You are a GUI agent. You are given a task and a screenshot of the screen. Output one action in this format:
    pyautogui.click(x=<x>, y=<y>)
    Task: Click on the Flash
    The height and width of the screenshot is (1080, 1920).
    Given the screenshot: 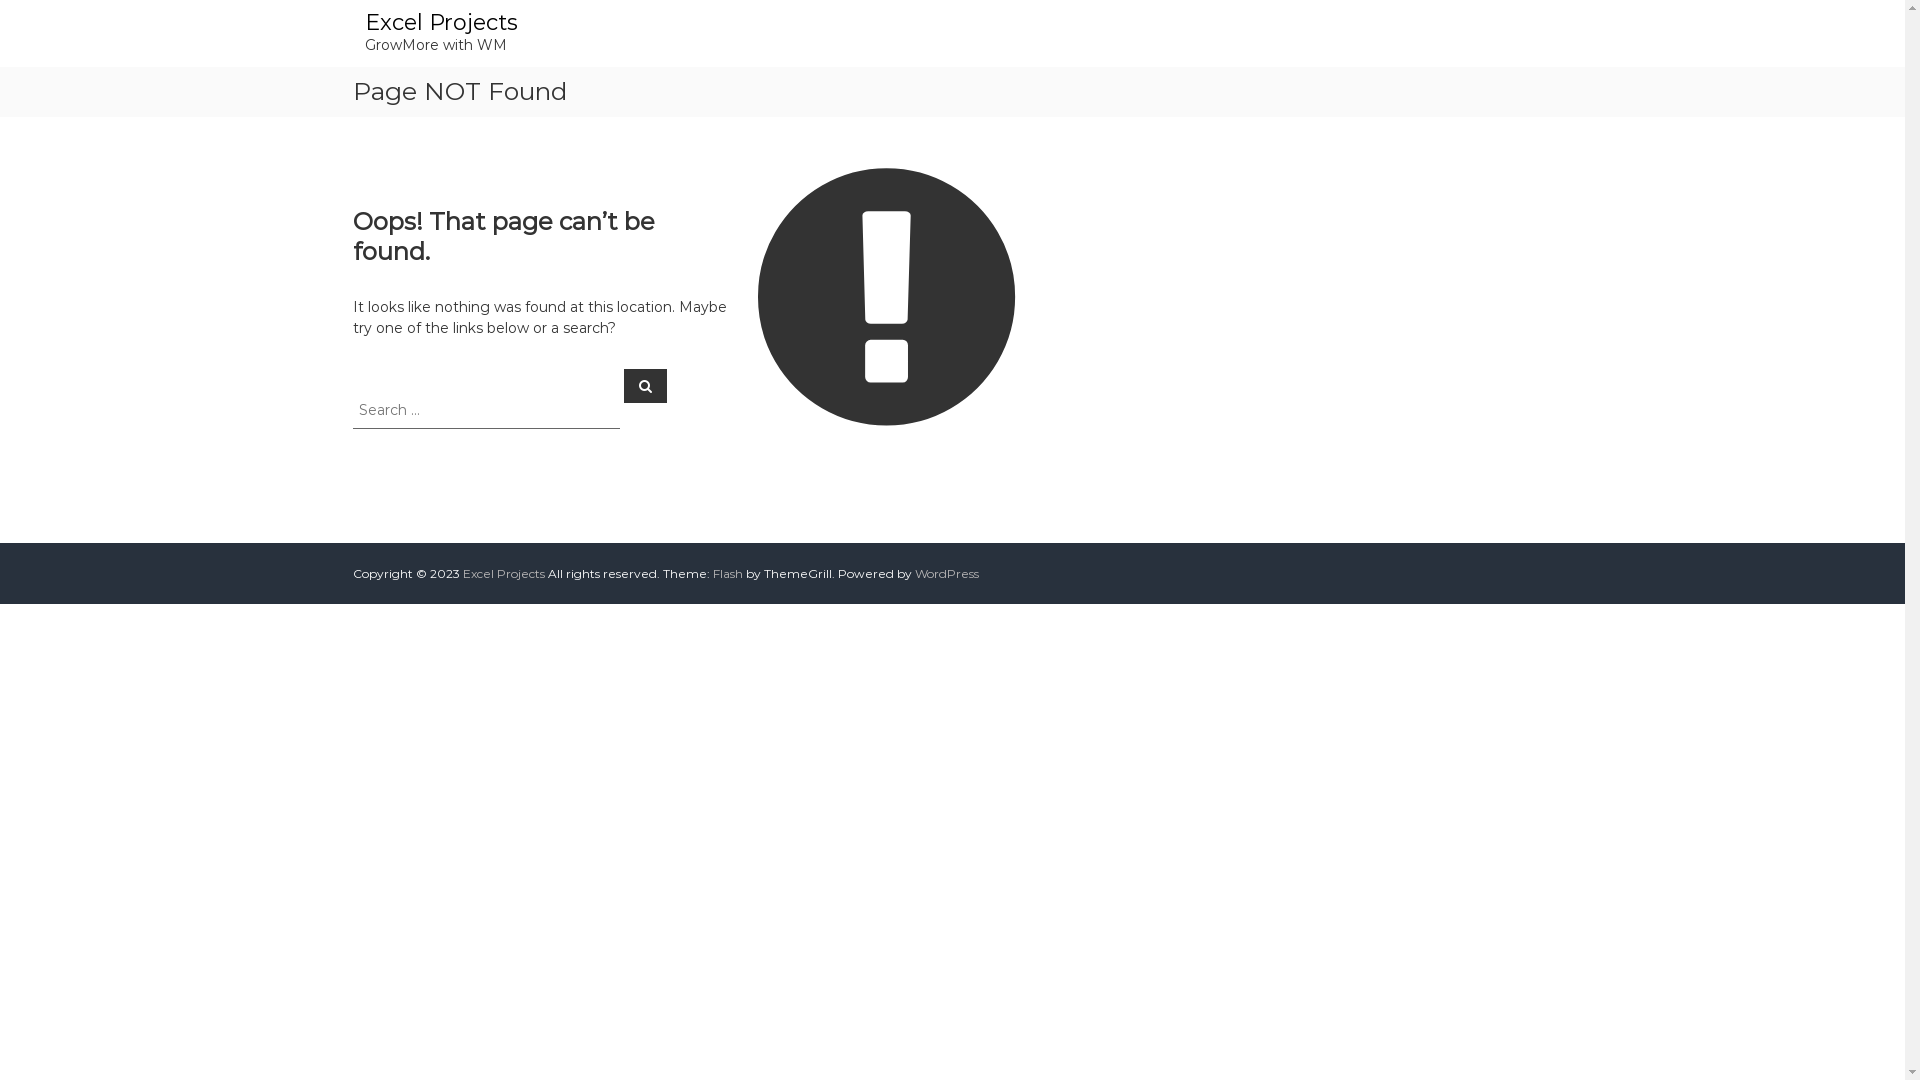 What is the action you would take?
    pyautogui.click(x=727, y=574)
    